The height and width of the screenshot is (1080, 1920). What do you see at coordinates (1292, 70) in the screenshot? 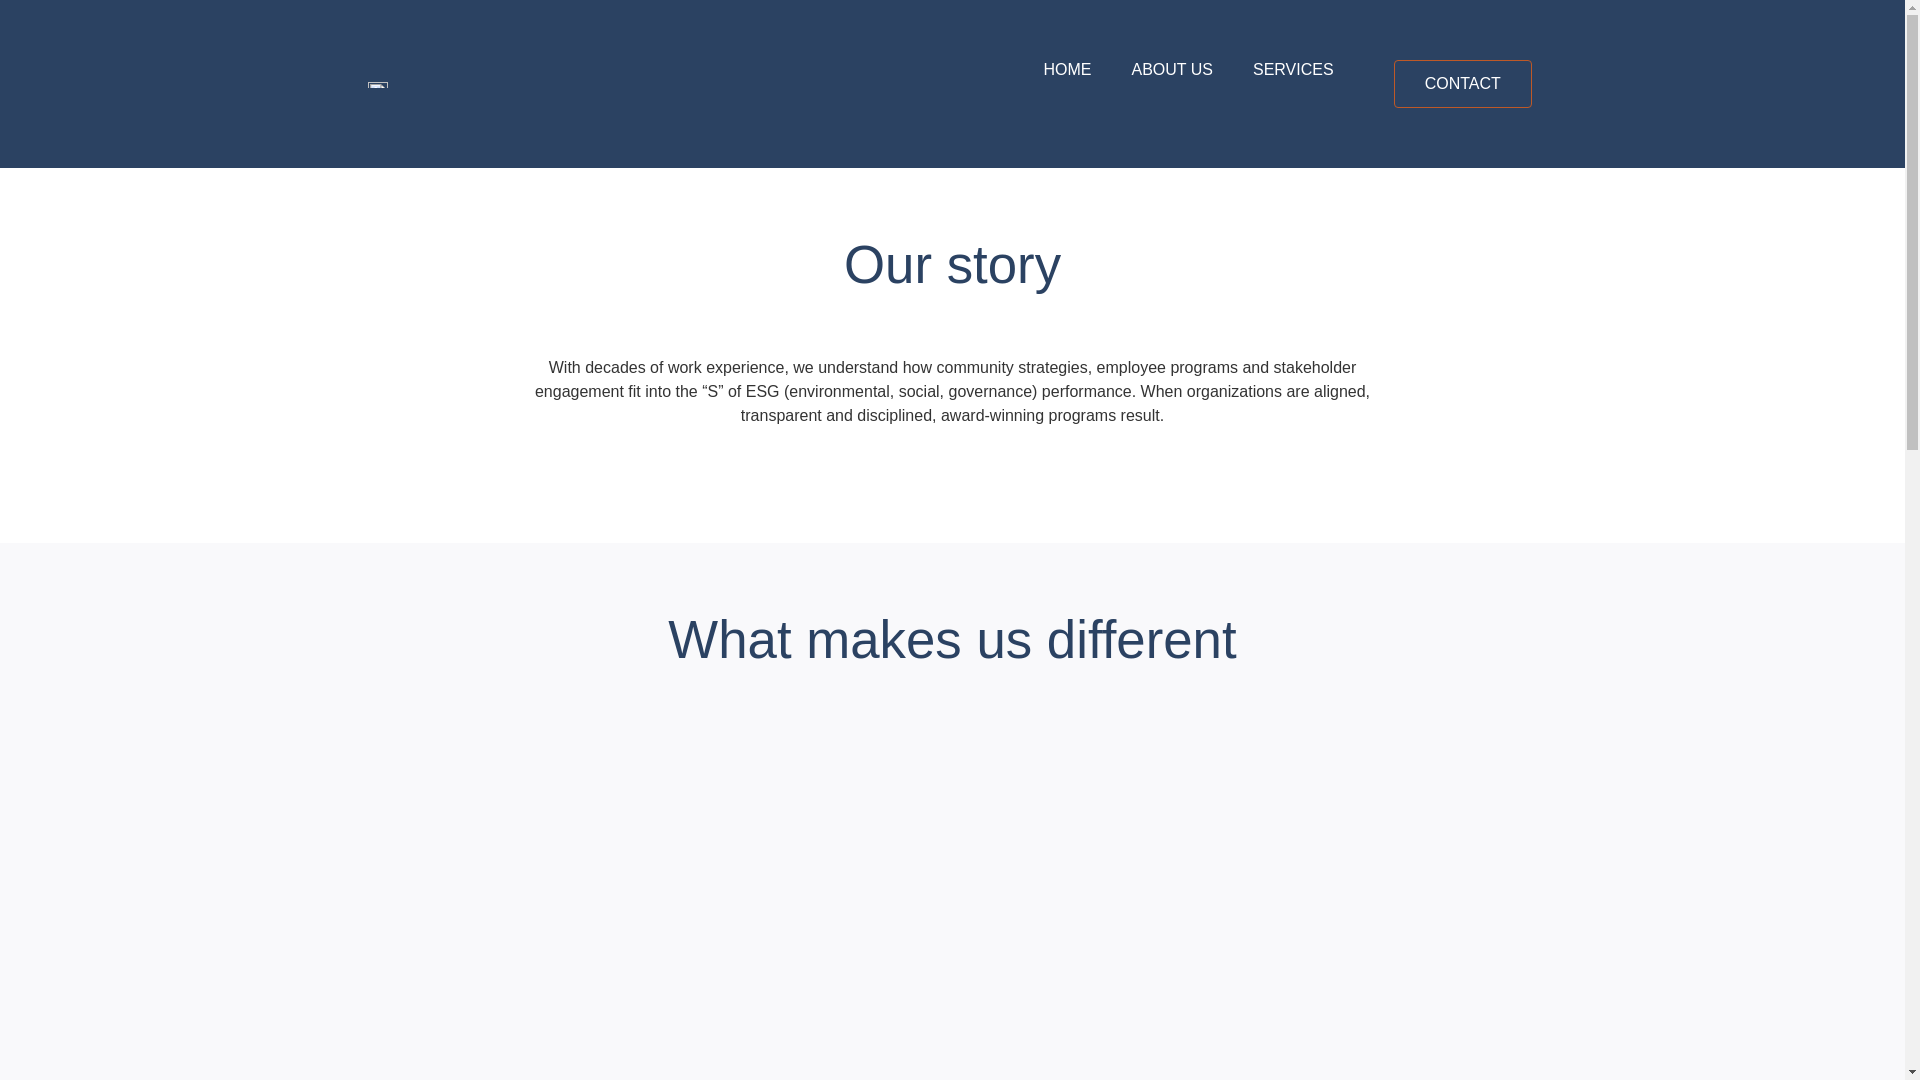
I see `SERVICES` at bounding box center [1292, 70].